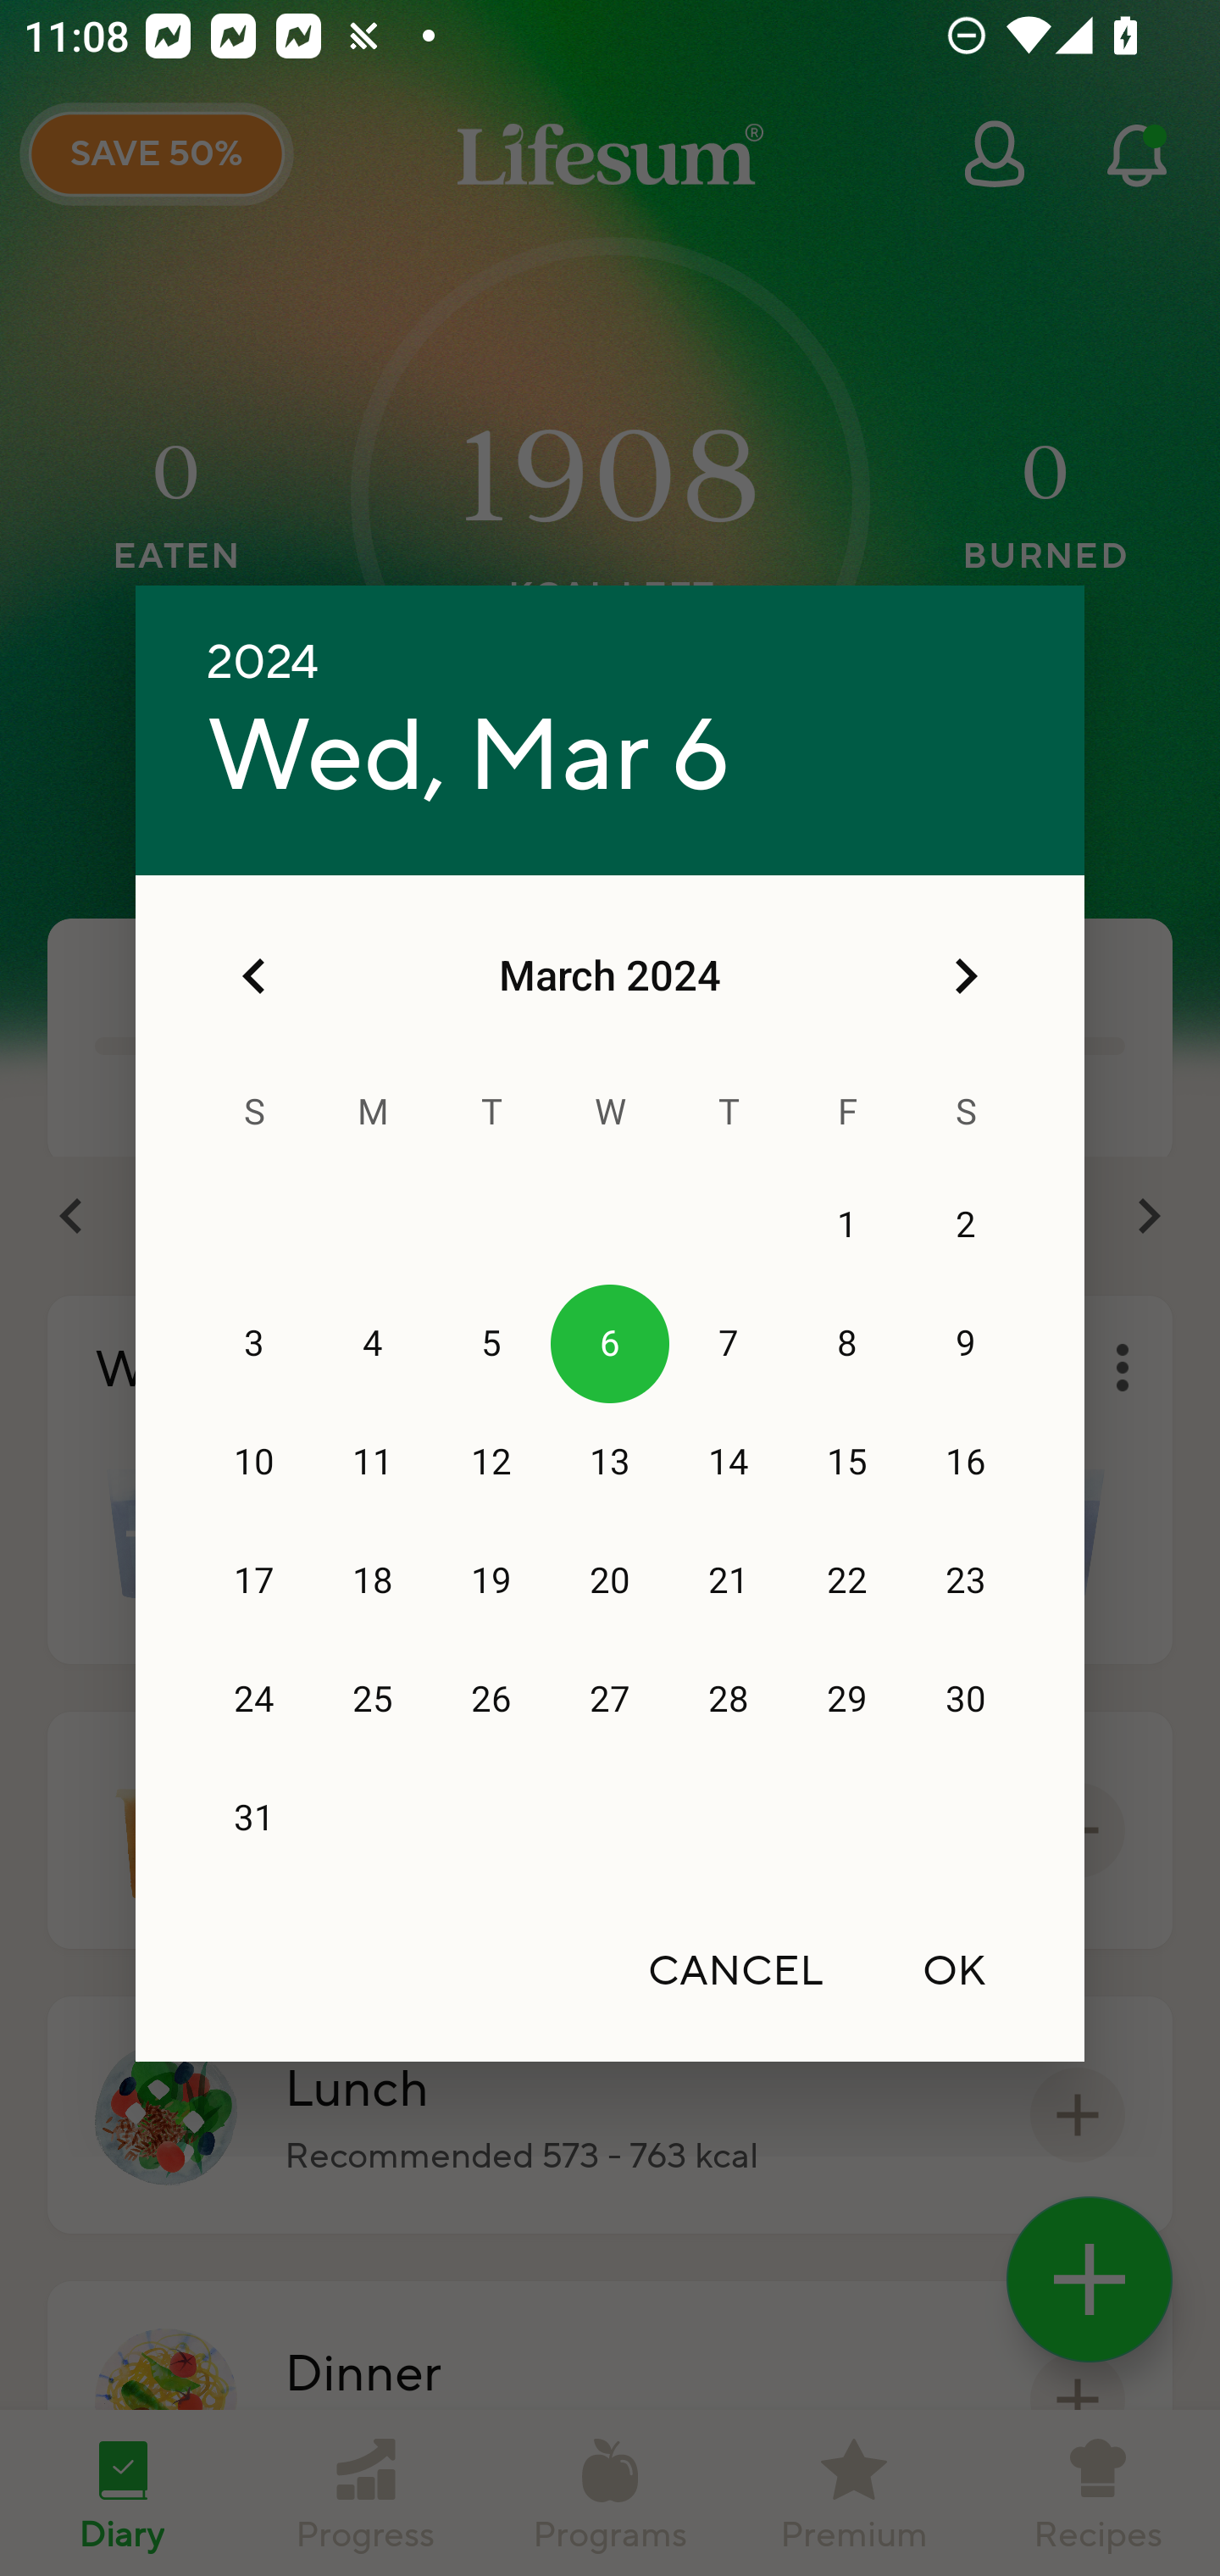 The width and height of the screenshot is (1220, 2576). What do you see at coordinates (965, 1700) in the screenshot?
I see `30 30 March 2024` at bounding box center [965, 1700].